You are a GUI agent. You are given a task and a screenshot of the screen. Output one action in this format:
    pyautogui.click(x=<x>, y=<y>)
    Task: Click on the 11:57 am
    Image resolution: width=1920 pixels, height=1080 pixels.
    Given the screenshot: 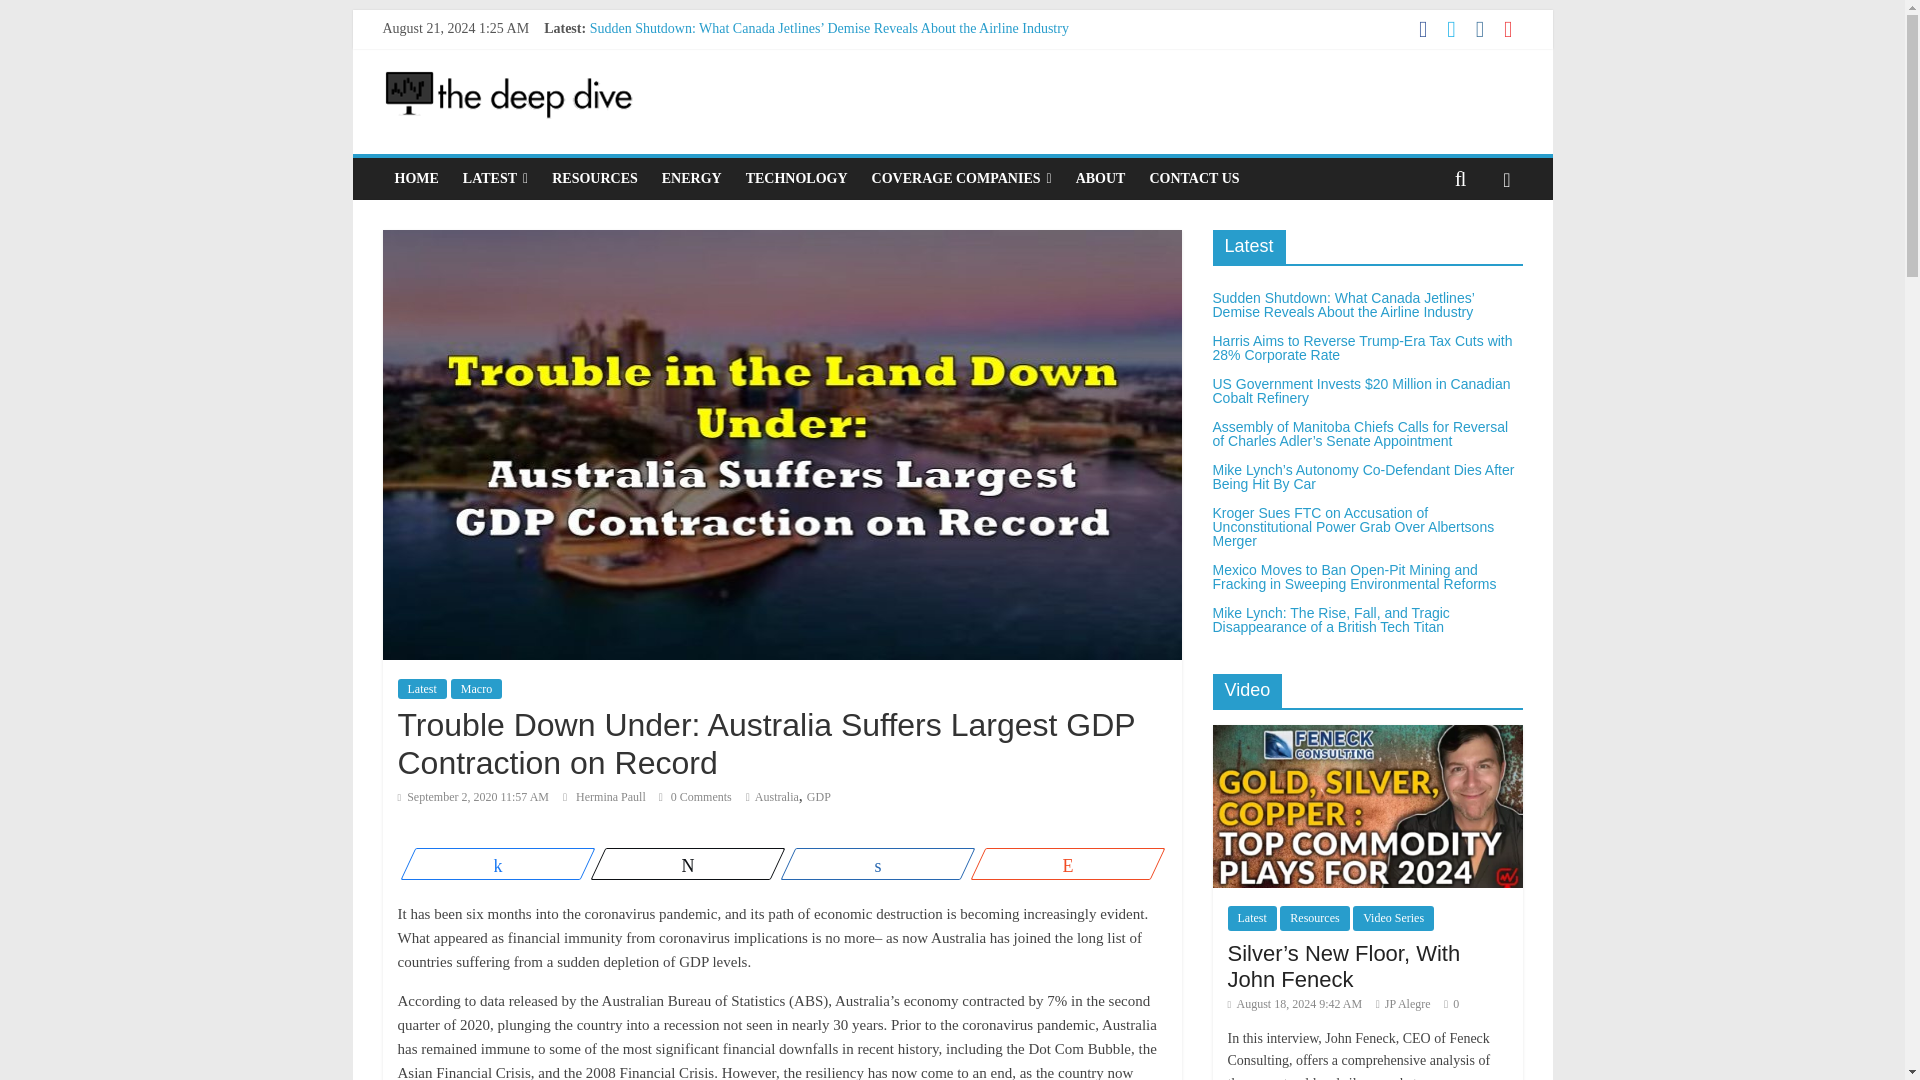 What is the action you would take?
    pyautogui.click(x=473, y=796)
    